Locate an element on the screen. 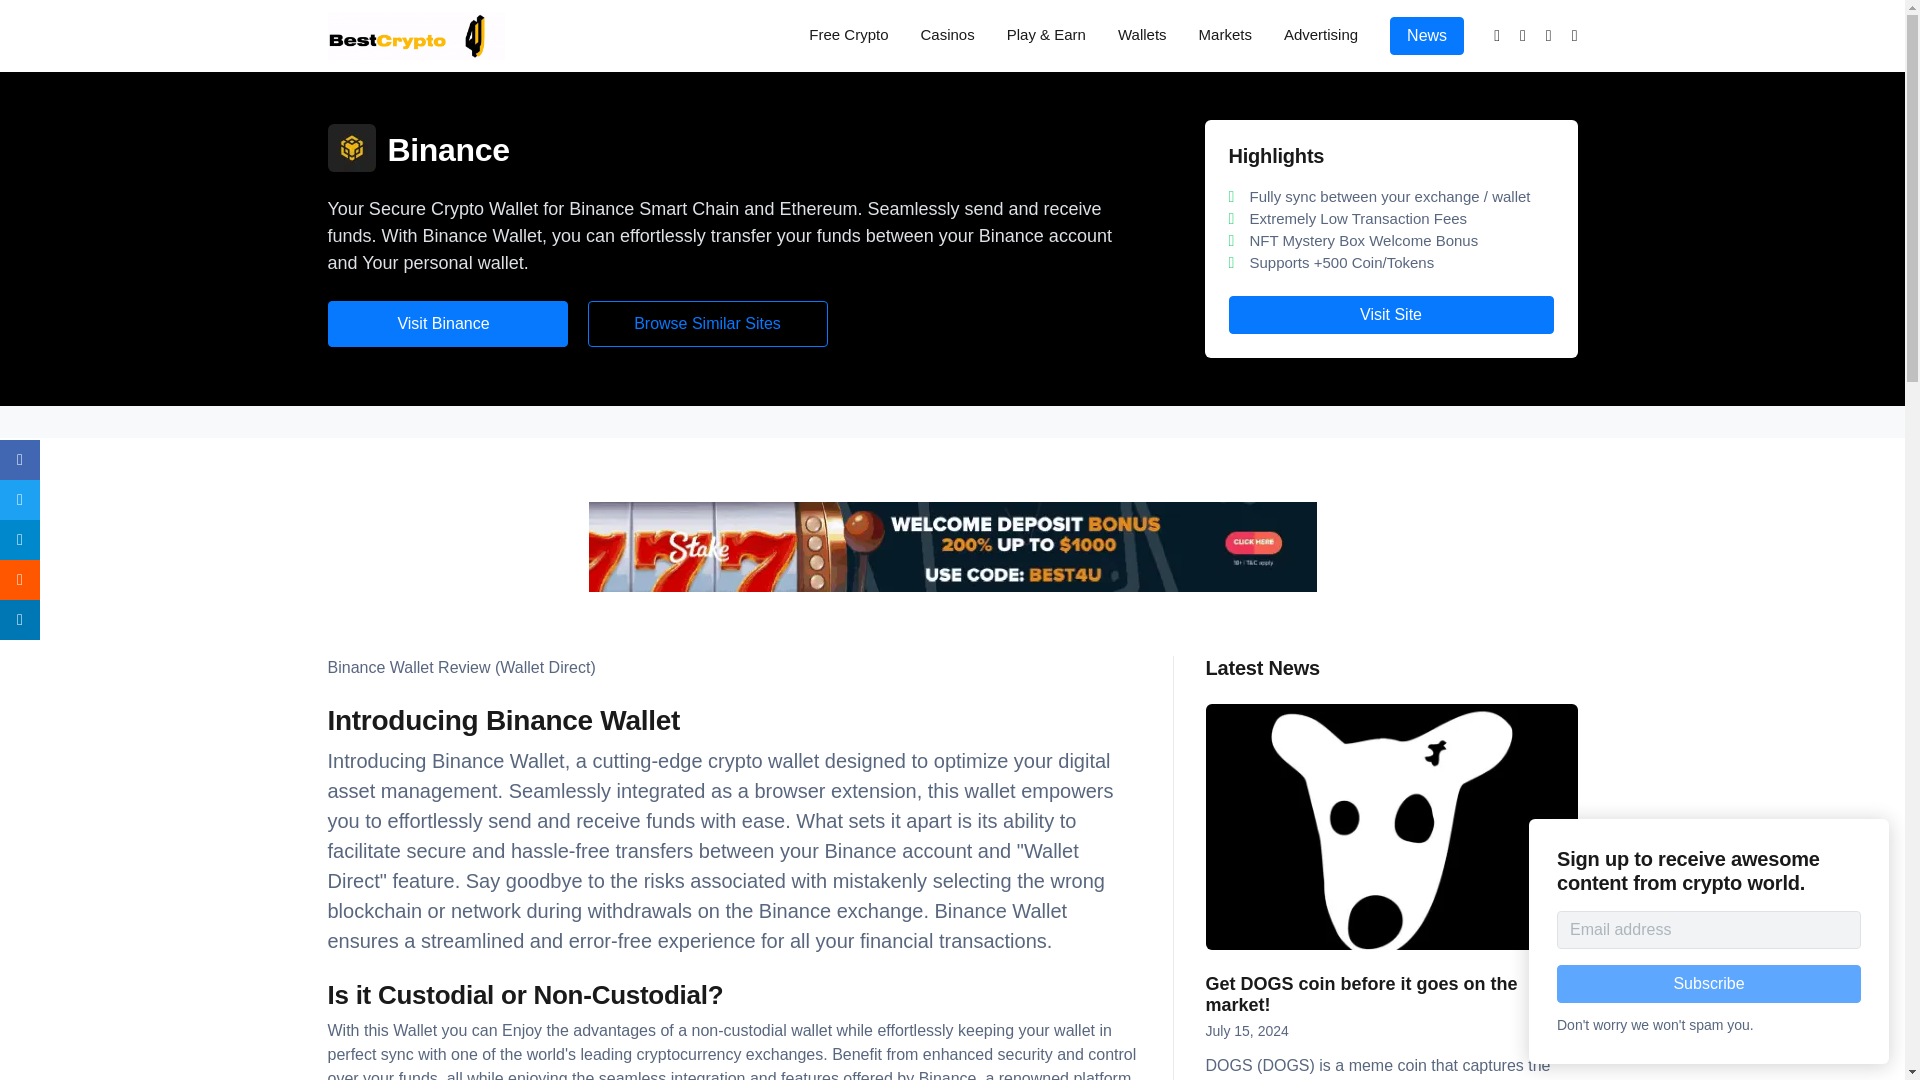 Image resolution: width=1920 pixels, height=1080 pixels. Browse Similar Sites is located at coordinates (707, 324).